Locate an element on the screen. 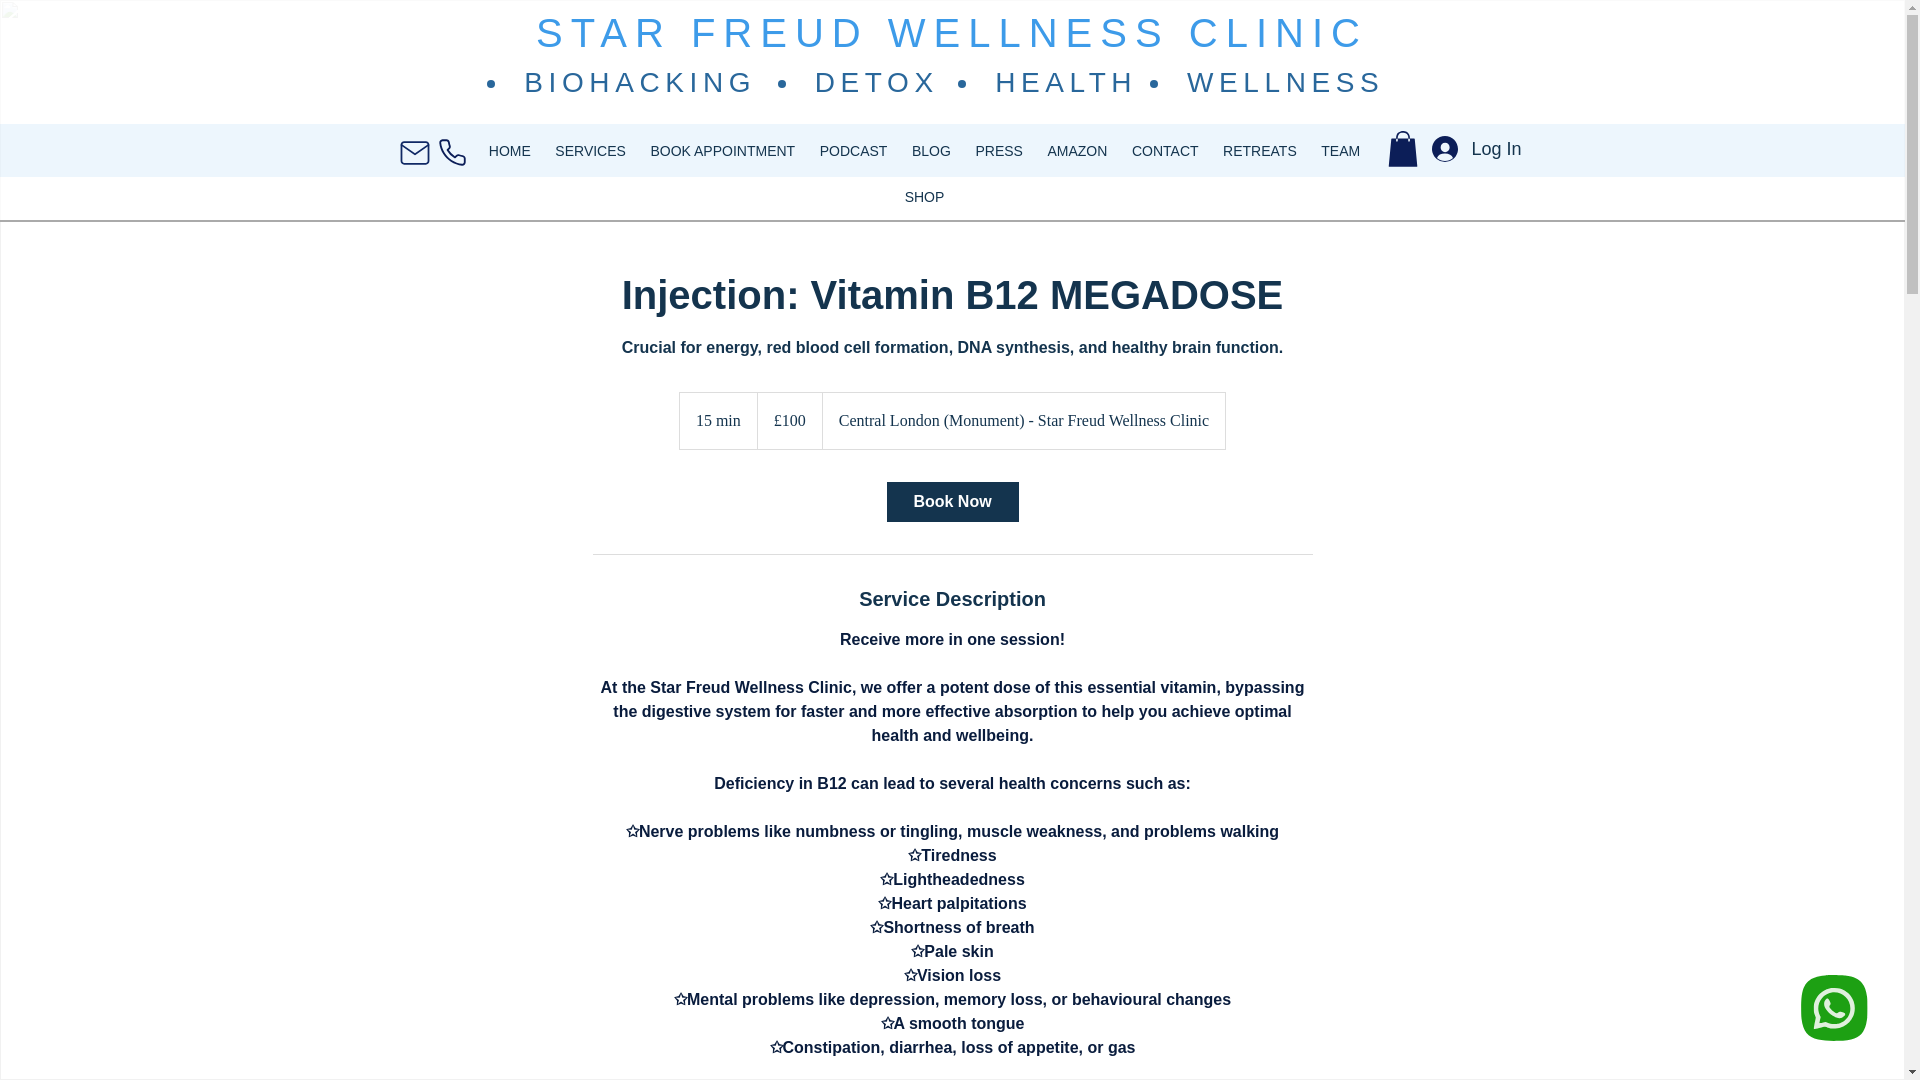 The image size is (1920, 1080). HEALTH is located at coordinates (1065, 82).